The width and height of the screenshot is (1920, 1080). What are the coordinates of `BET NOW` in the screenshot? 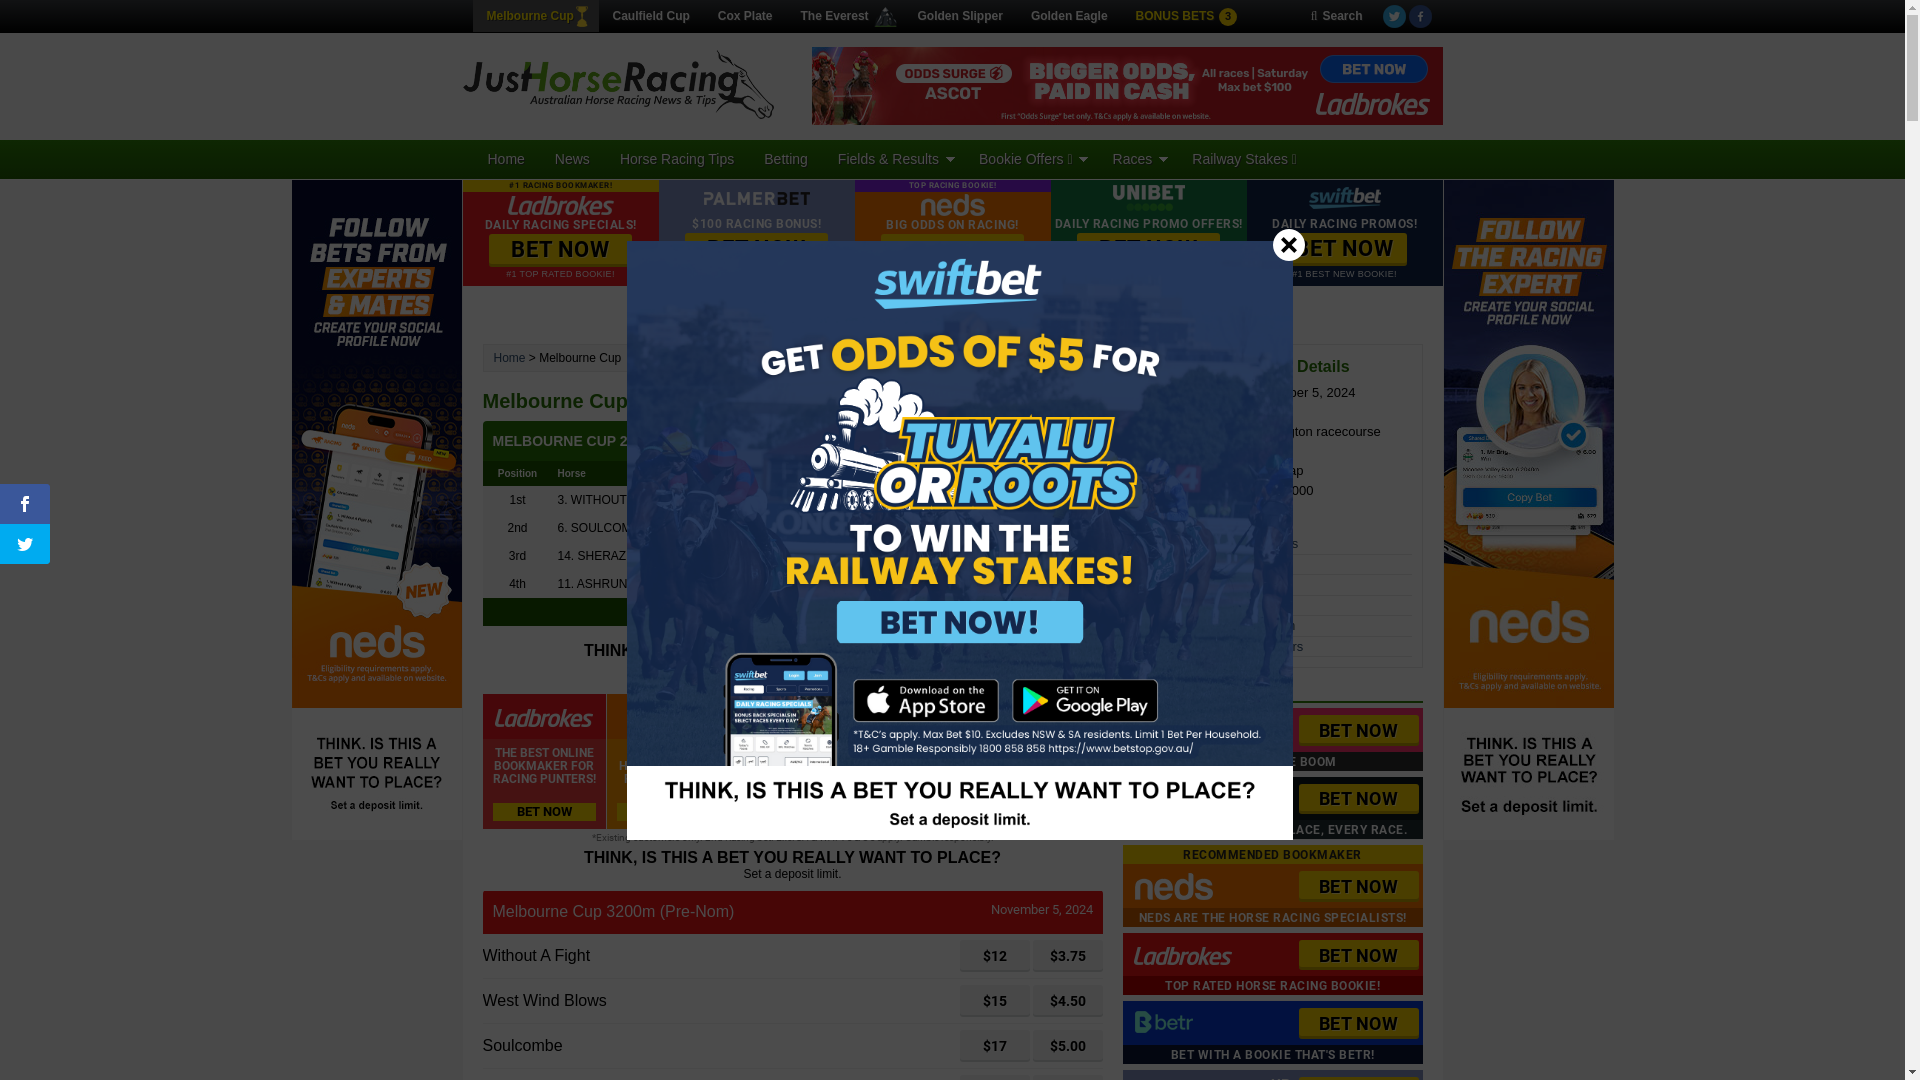 It's located at (1358, 956).